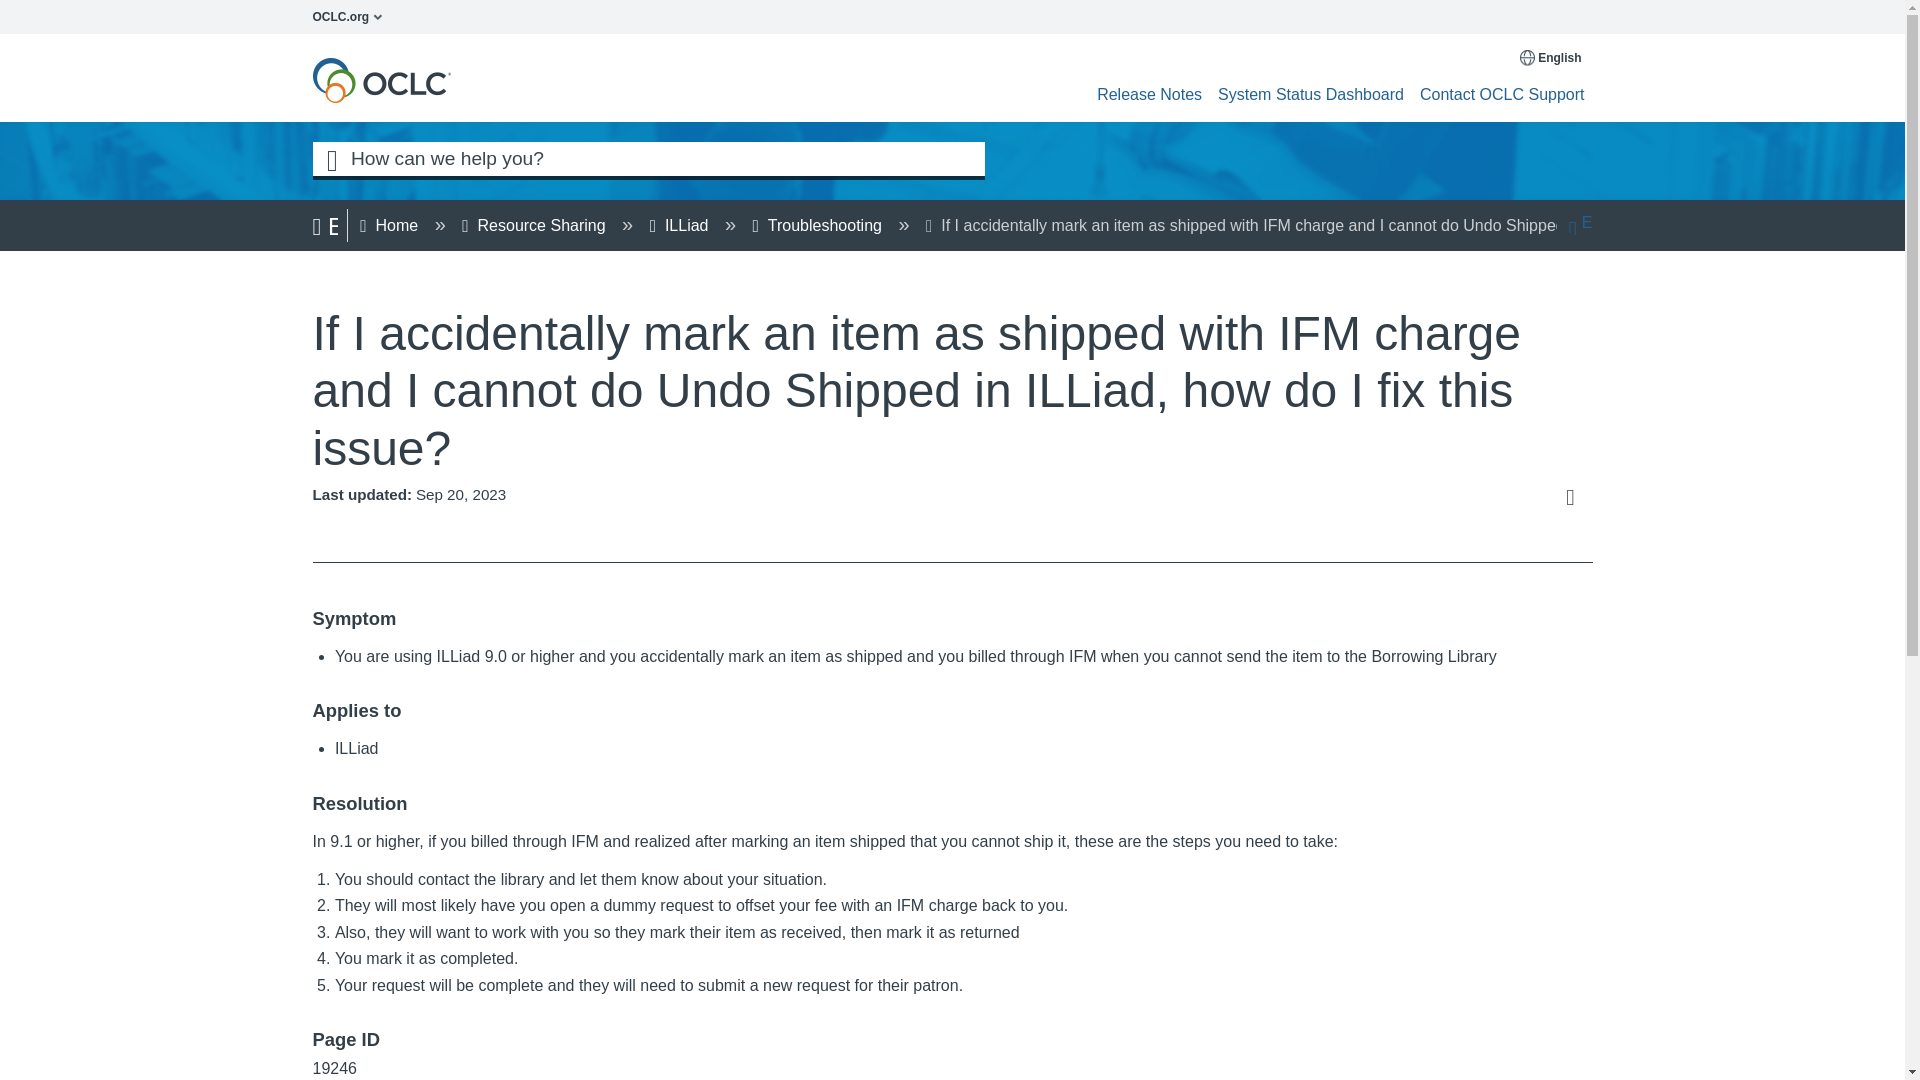 The width and height of the screenshot is (1920, 1080). What do you see at coordinates (1148, 94) in the screenshot?
I see `Find release notes for OCLC products and services.` at bounding box center [1148, 94].